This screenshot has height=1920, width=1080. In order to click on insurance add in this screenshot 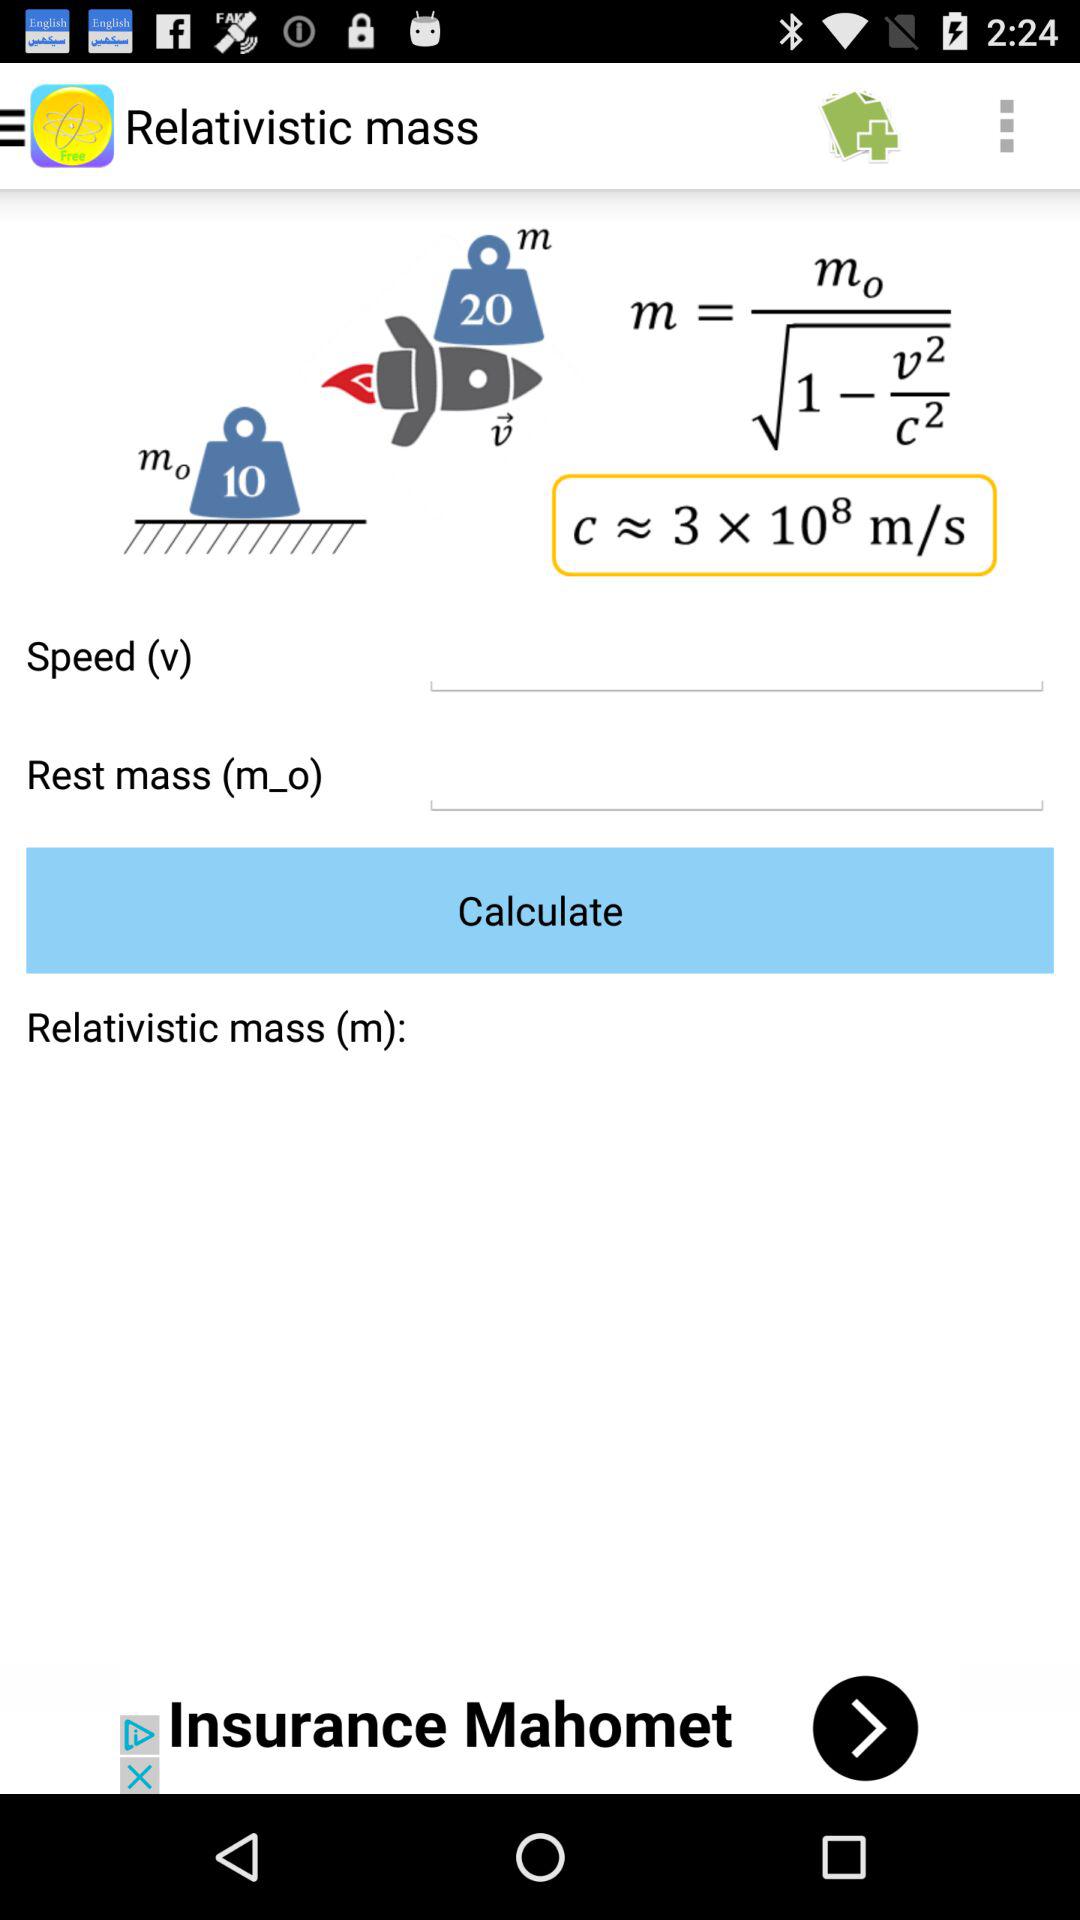, I will do `click(540, 1728)`.